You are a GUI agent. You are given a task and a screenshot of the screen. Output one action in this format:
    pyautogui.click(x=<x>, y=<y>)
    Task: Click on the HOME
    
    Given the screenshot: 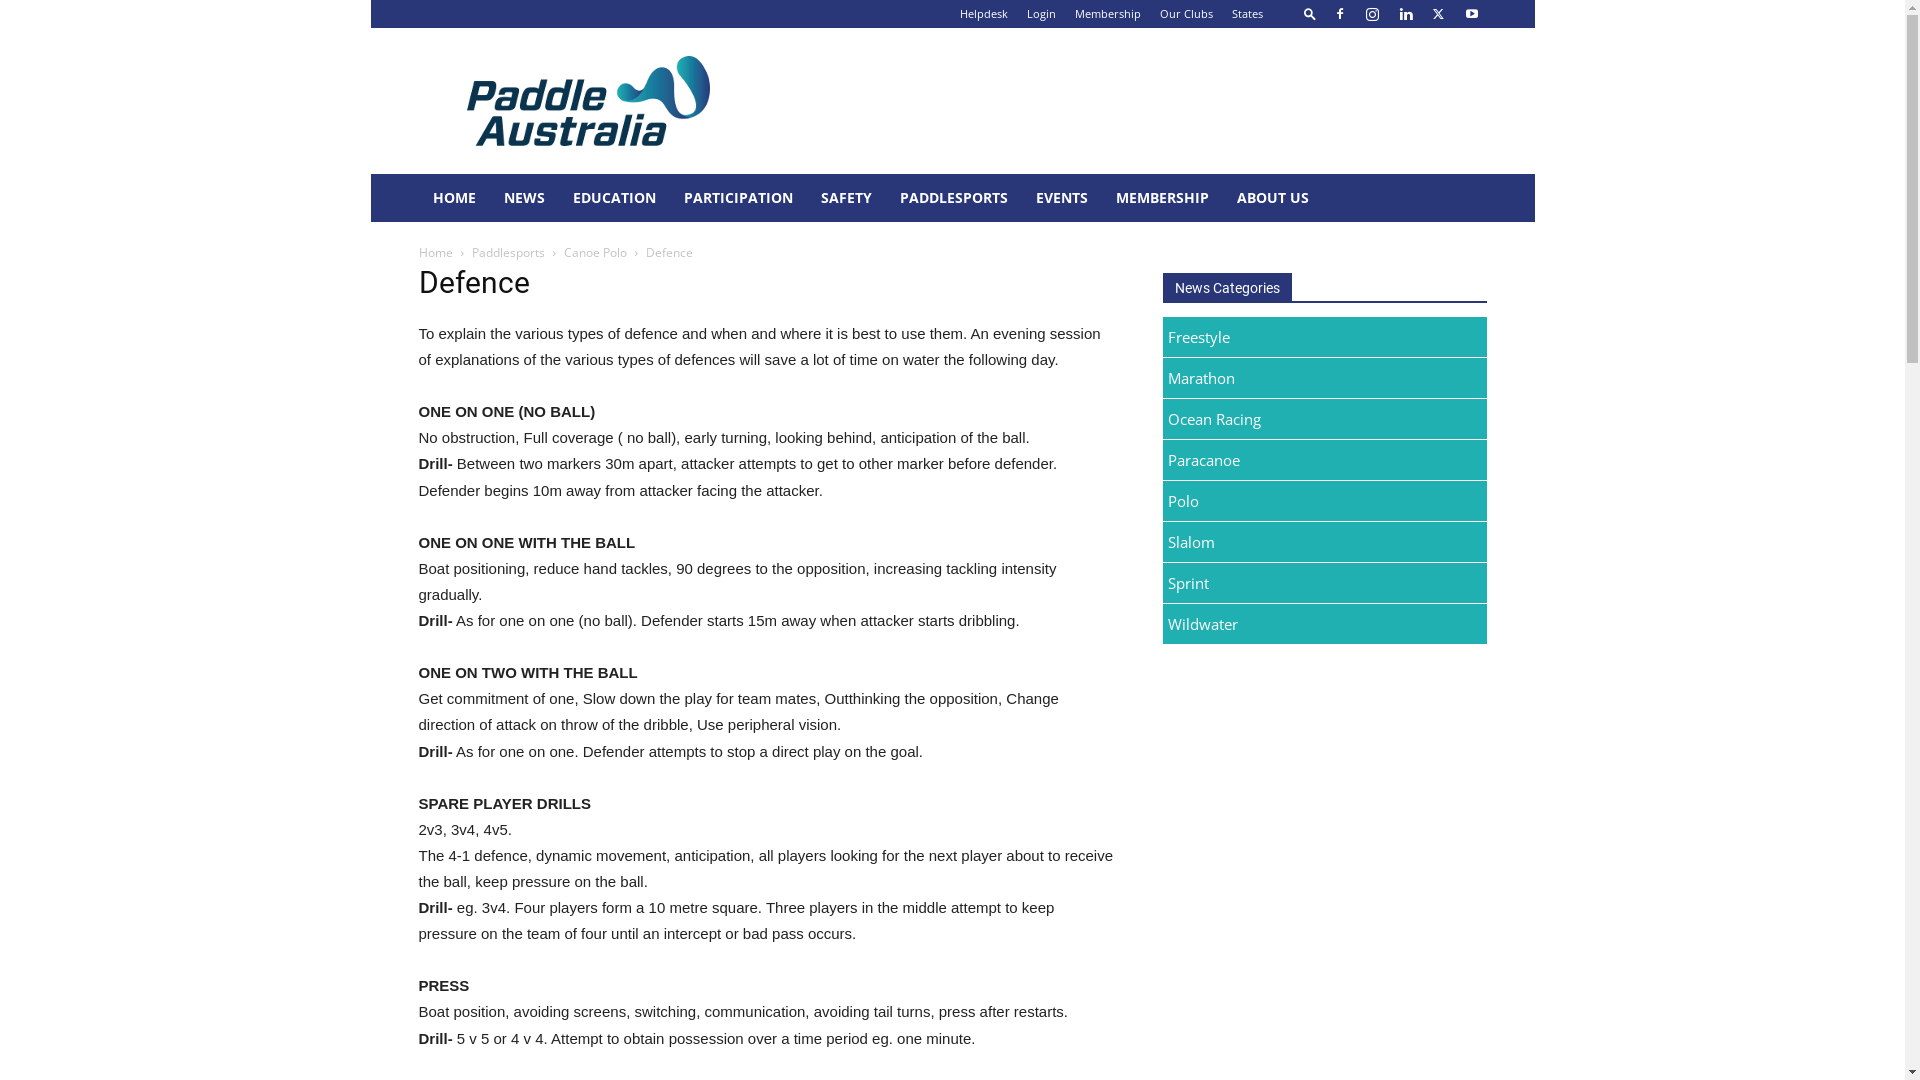 What is the action you would take?
    pyautogui.click(x=454, y=198)
    